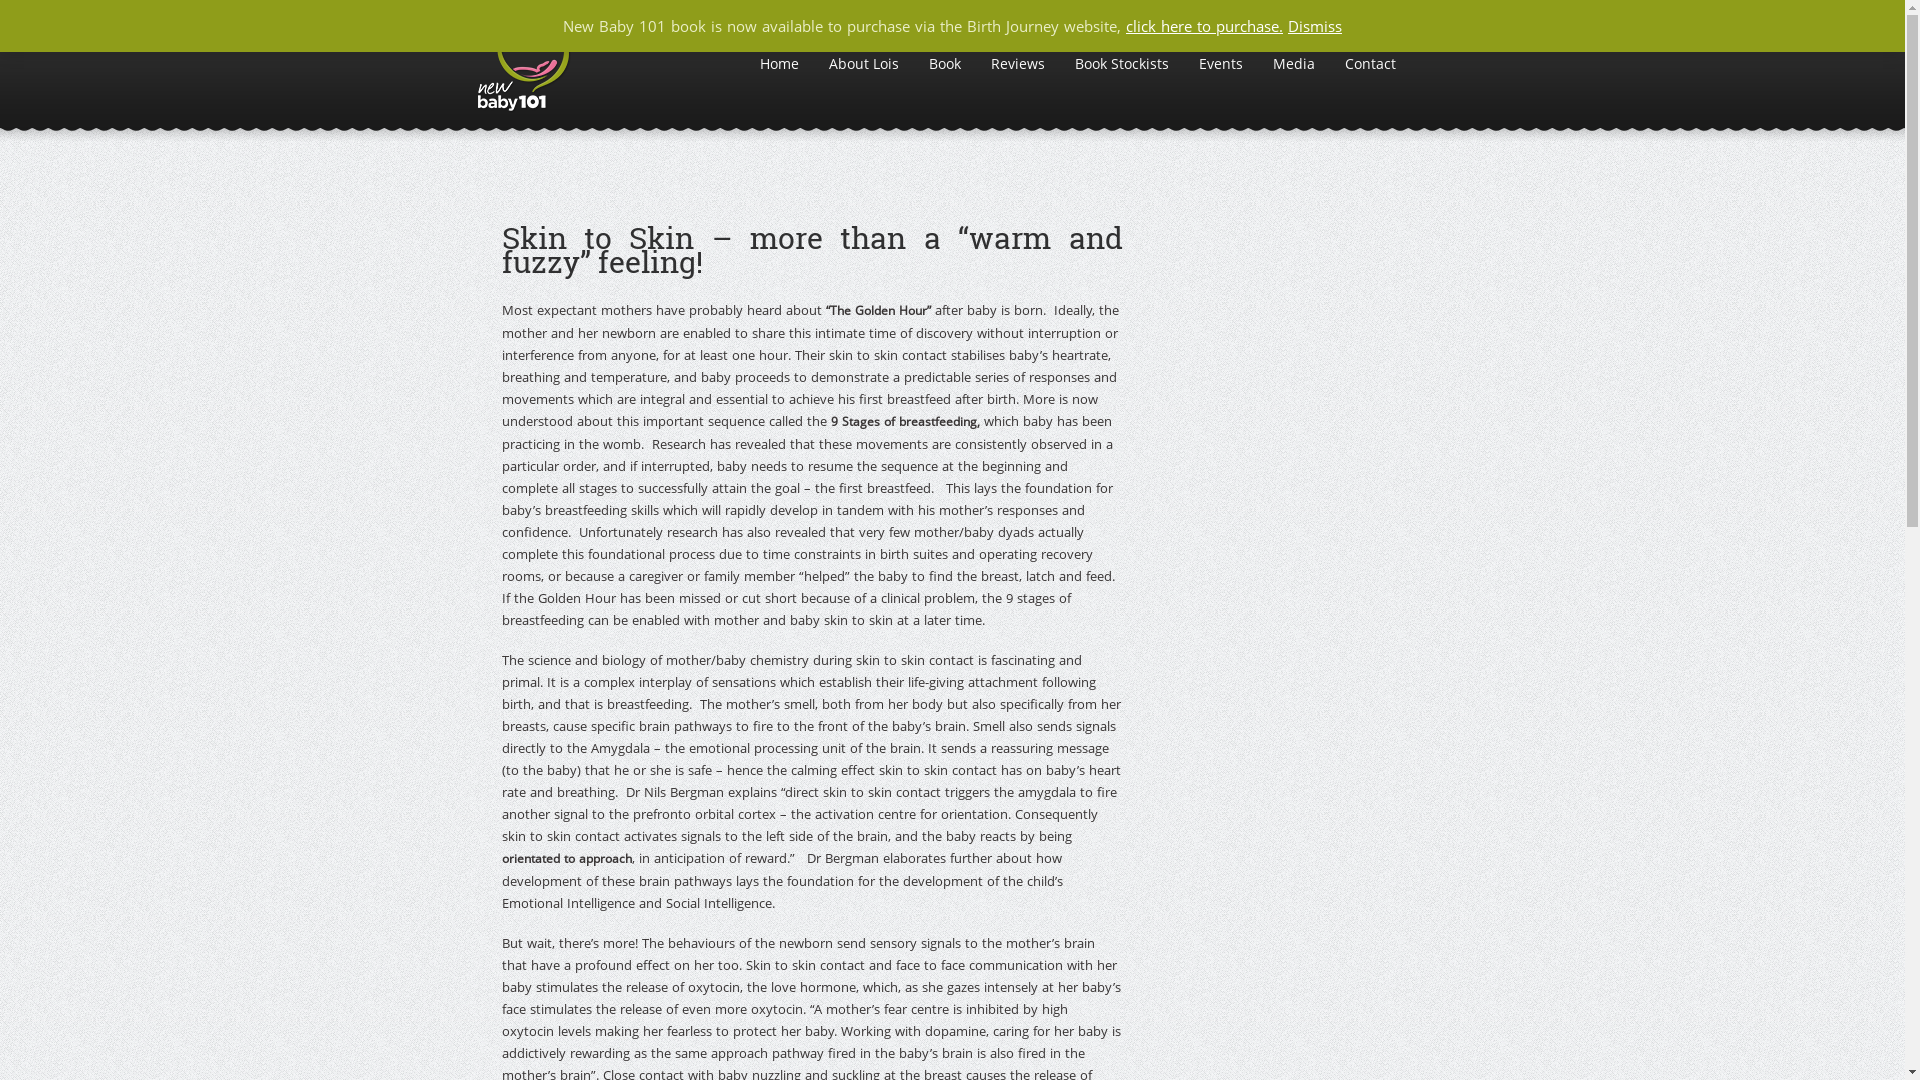  What do you see at coordinates (944, 64) in the screenshot?
I see `Book` at bounding box center [944, 64].